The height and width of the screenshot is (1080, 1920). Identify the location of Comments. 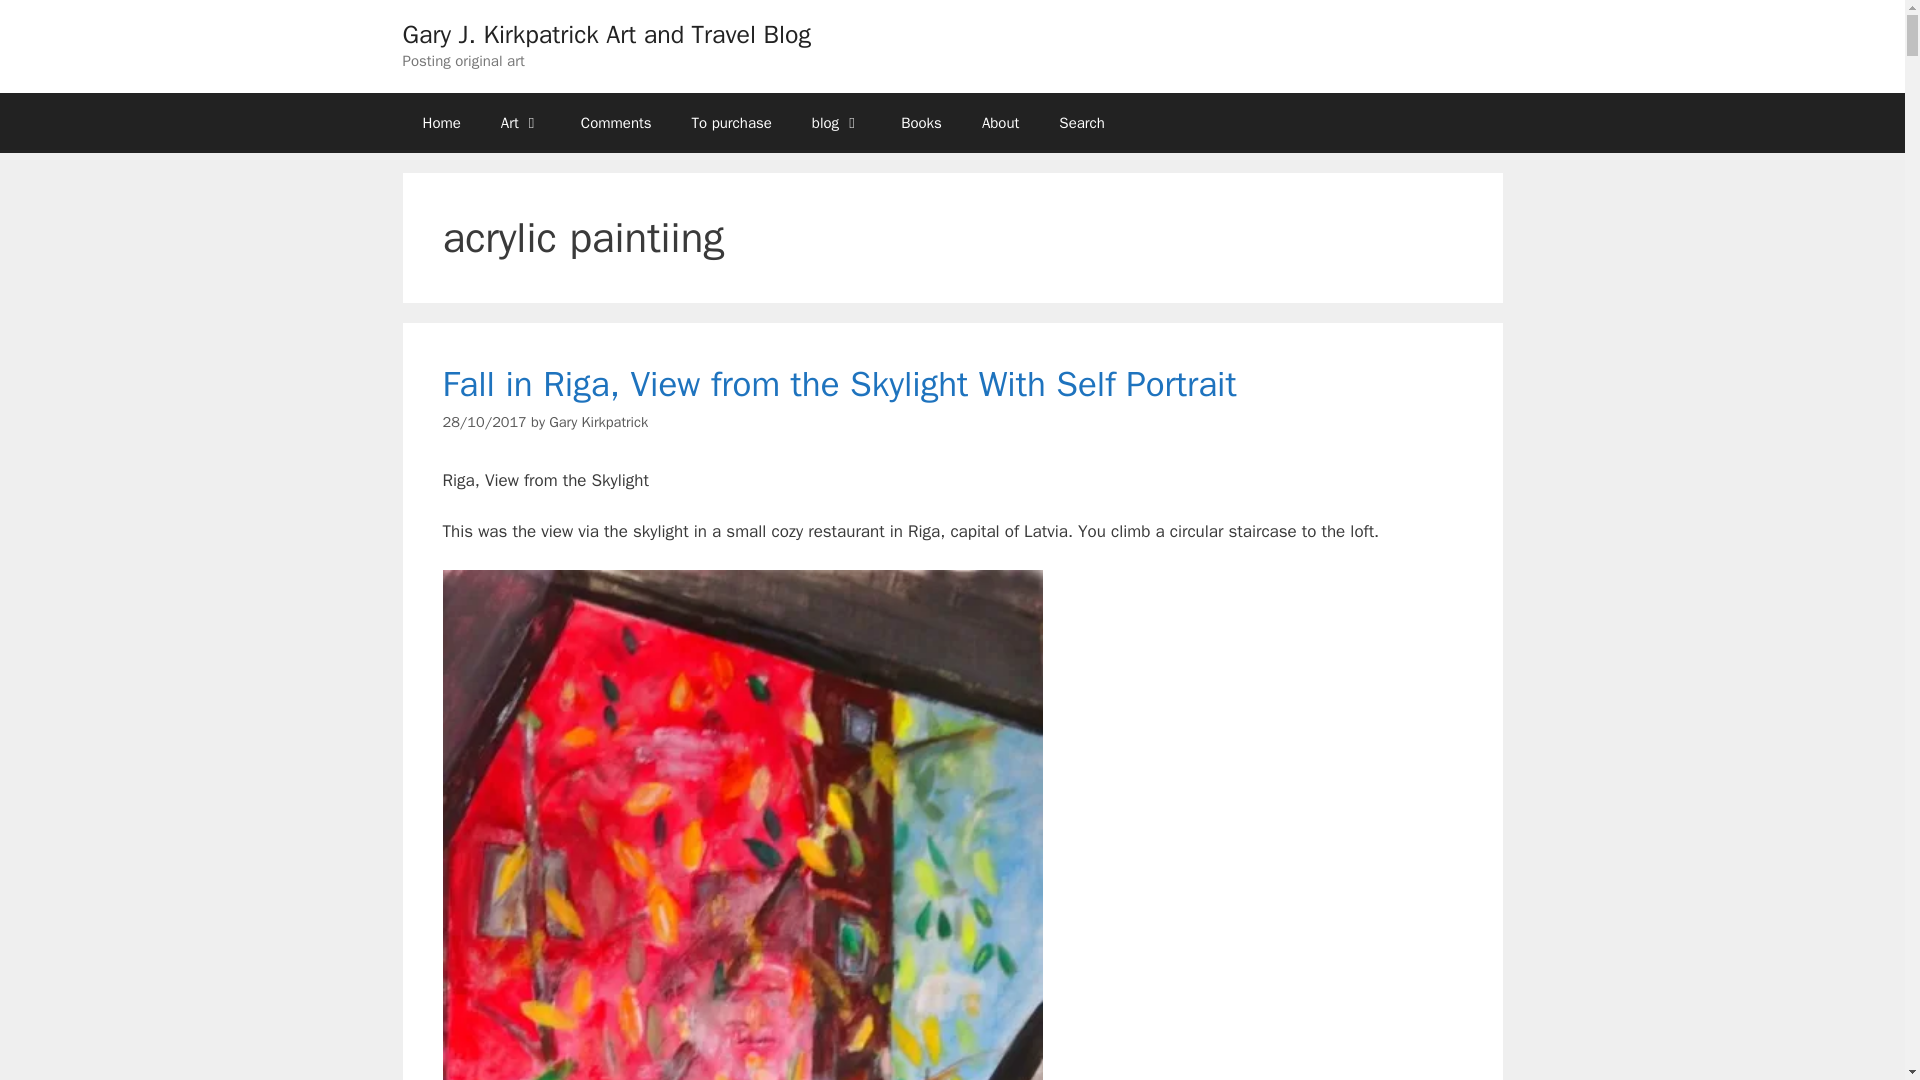
(616, 122).